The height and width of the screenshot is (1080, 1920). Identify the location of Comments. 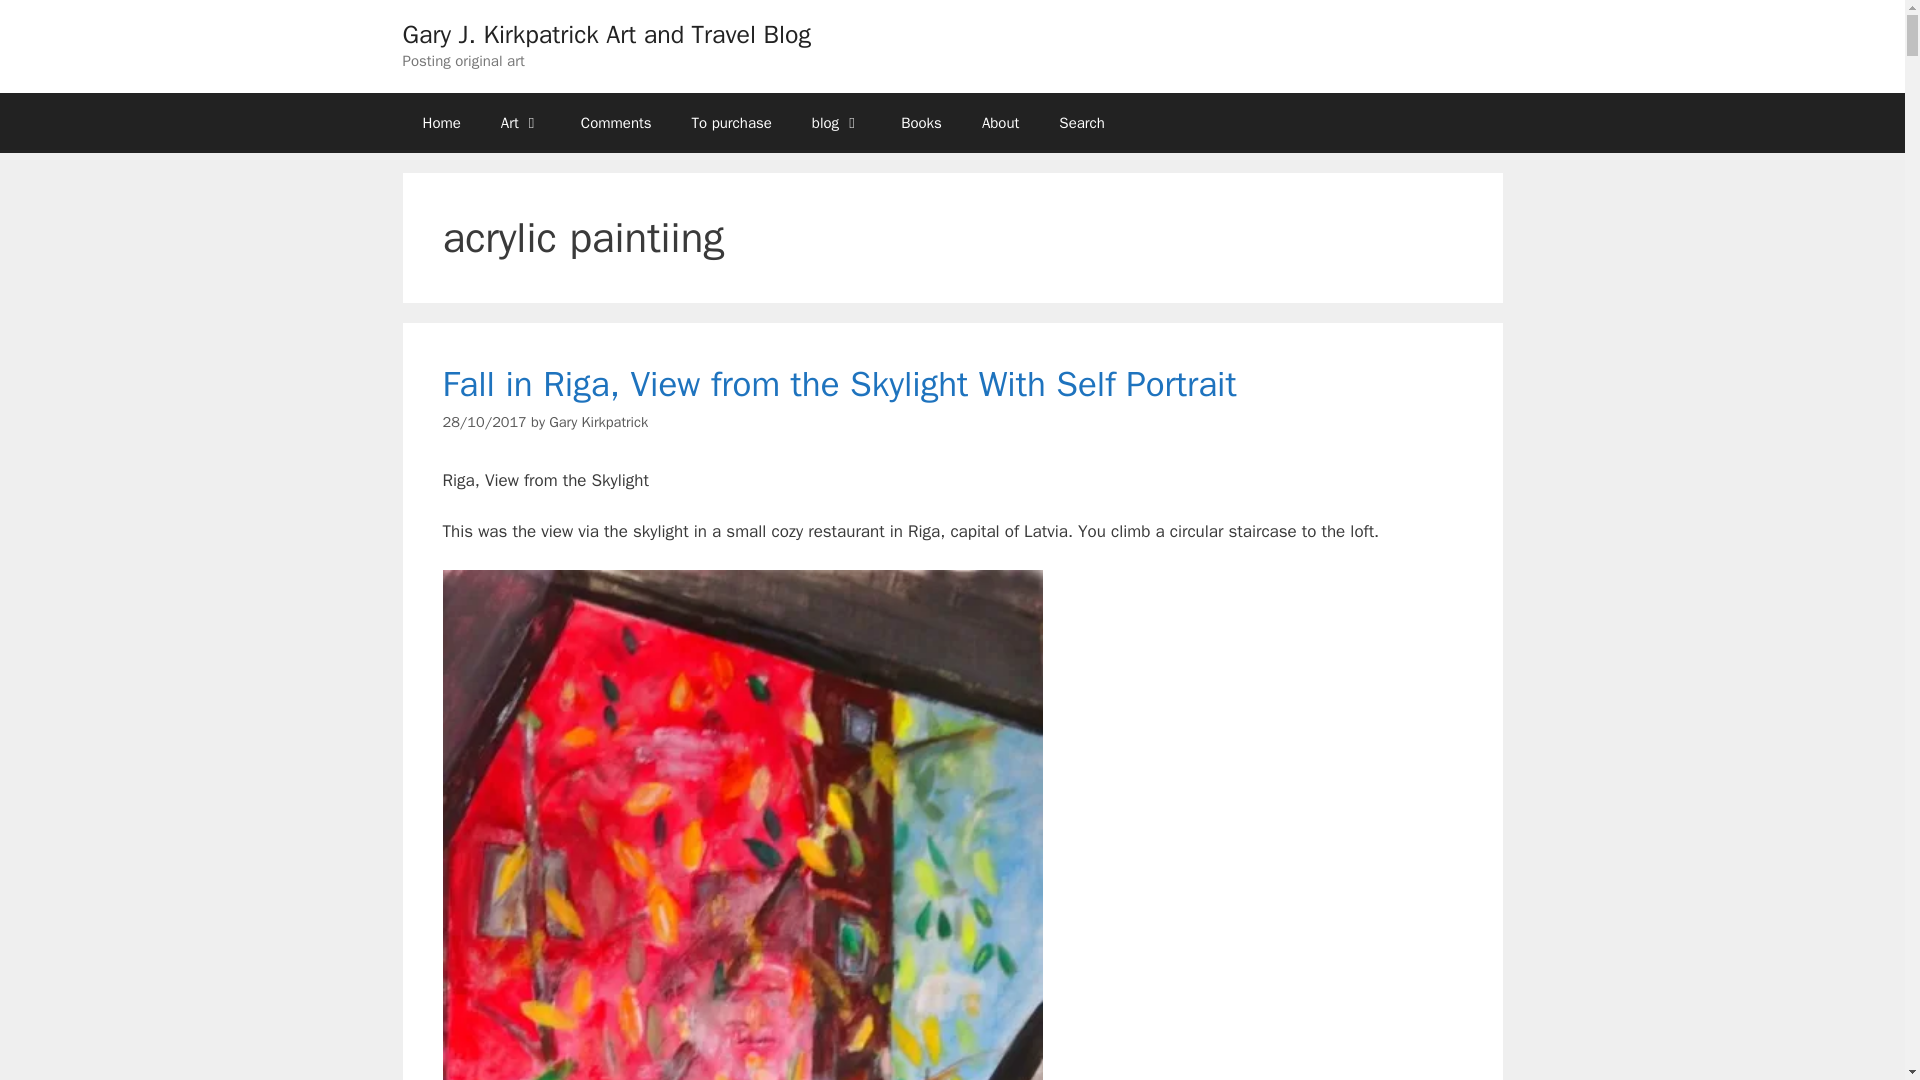
(616, 122).